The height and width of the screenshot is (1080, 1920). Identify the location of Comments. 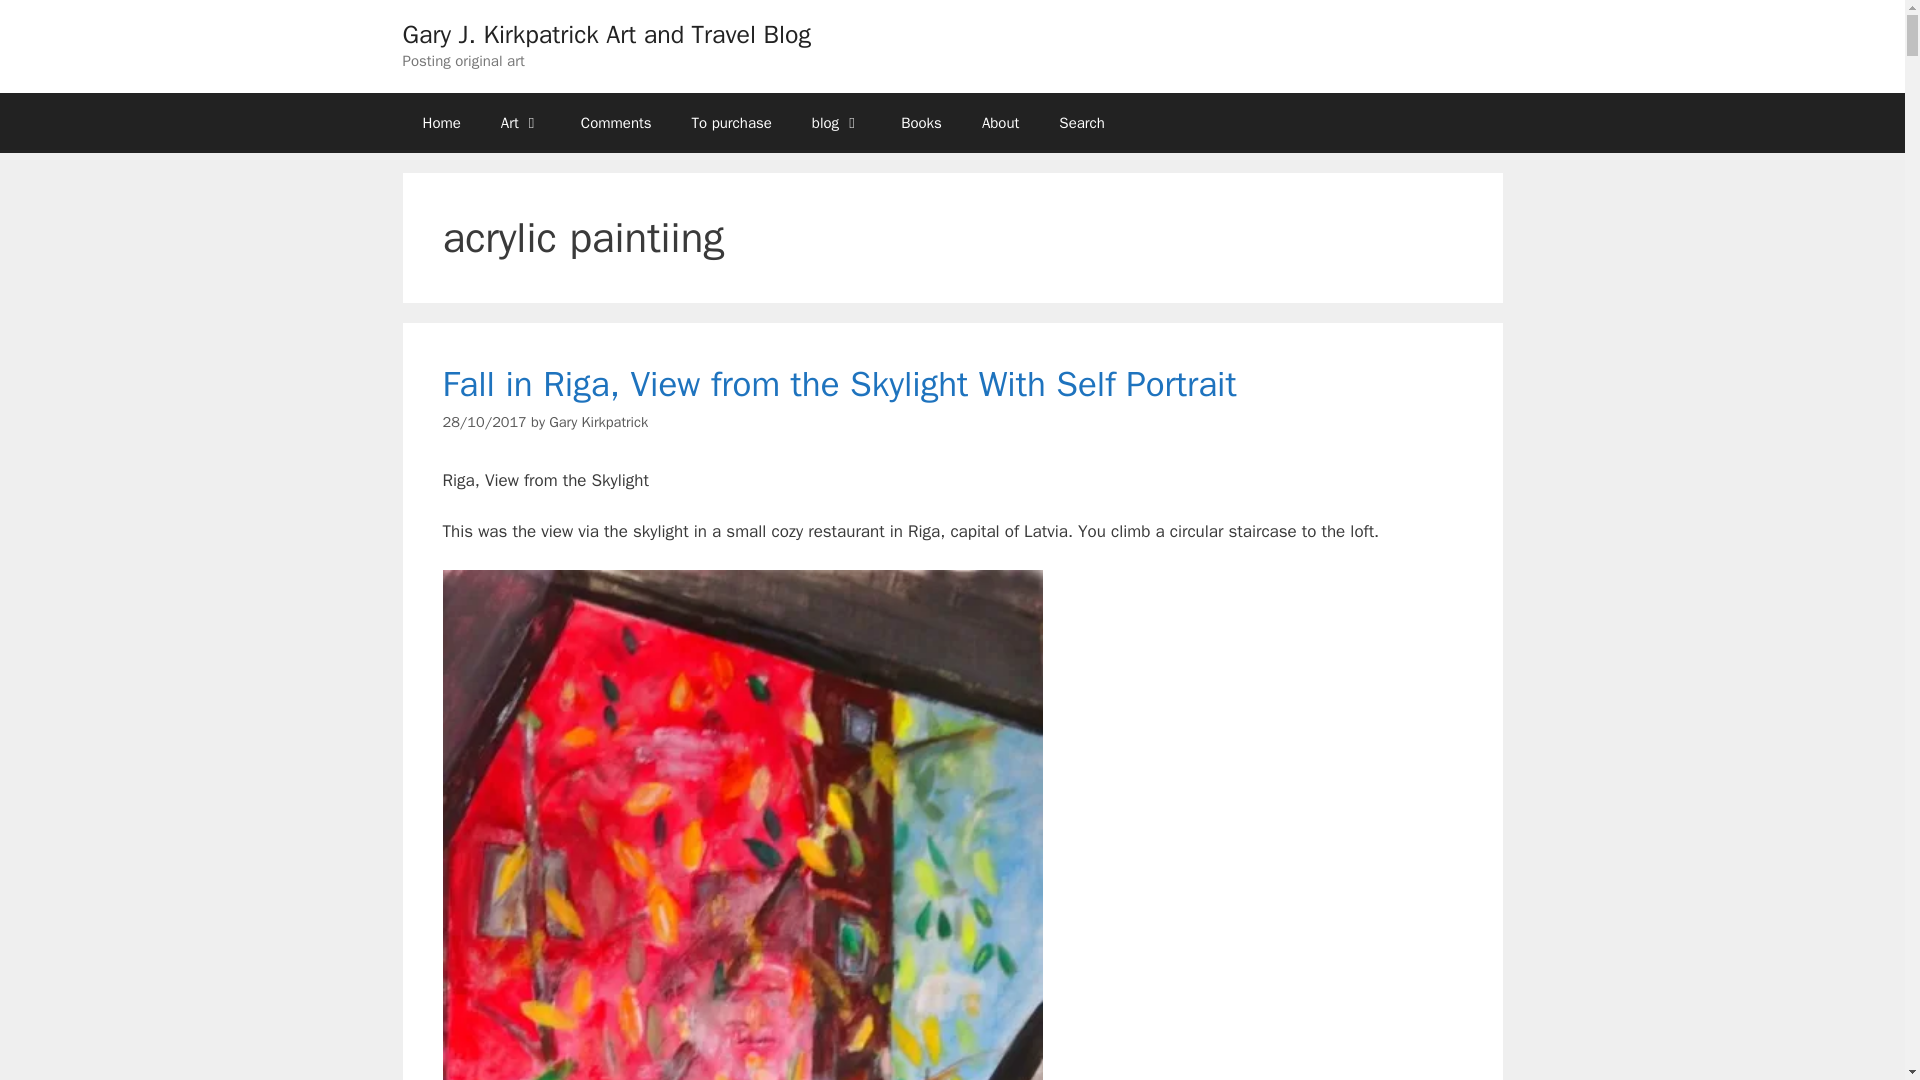
(616, 122).